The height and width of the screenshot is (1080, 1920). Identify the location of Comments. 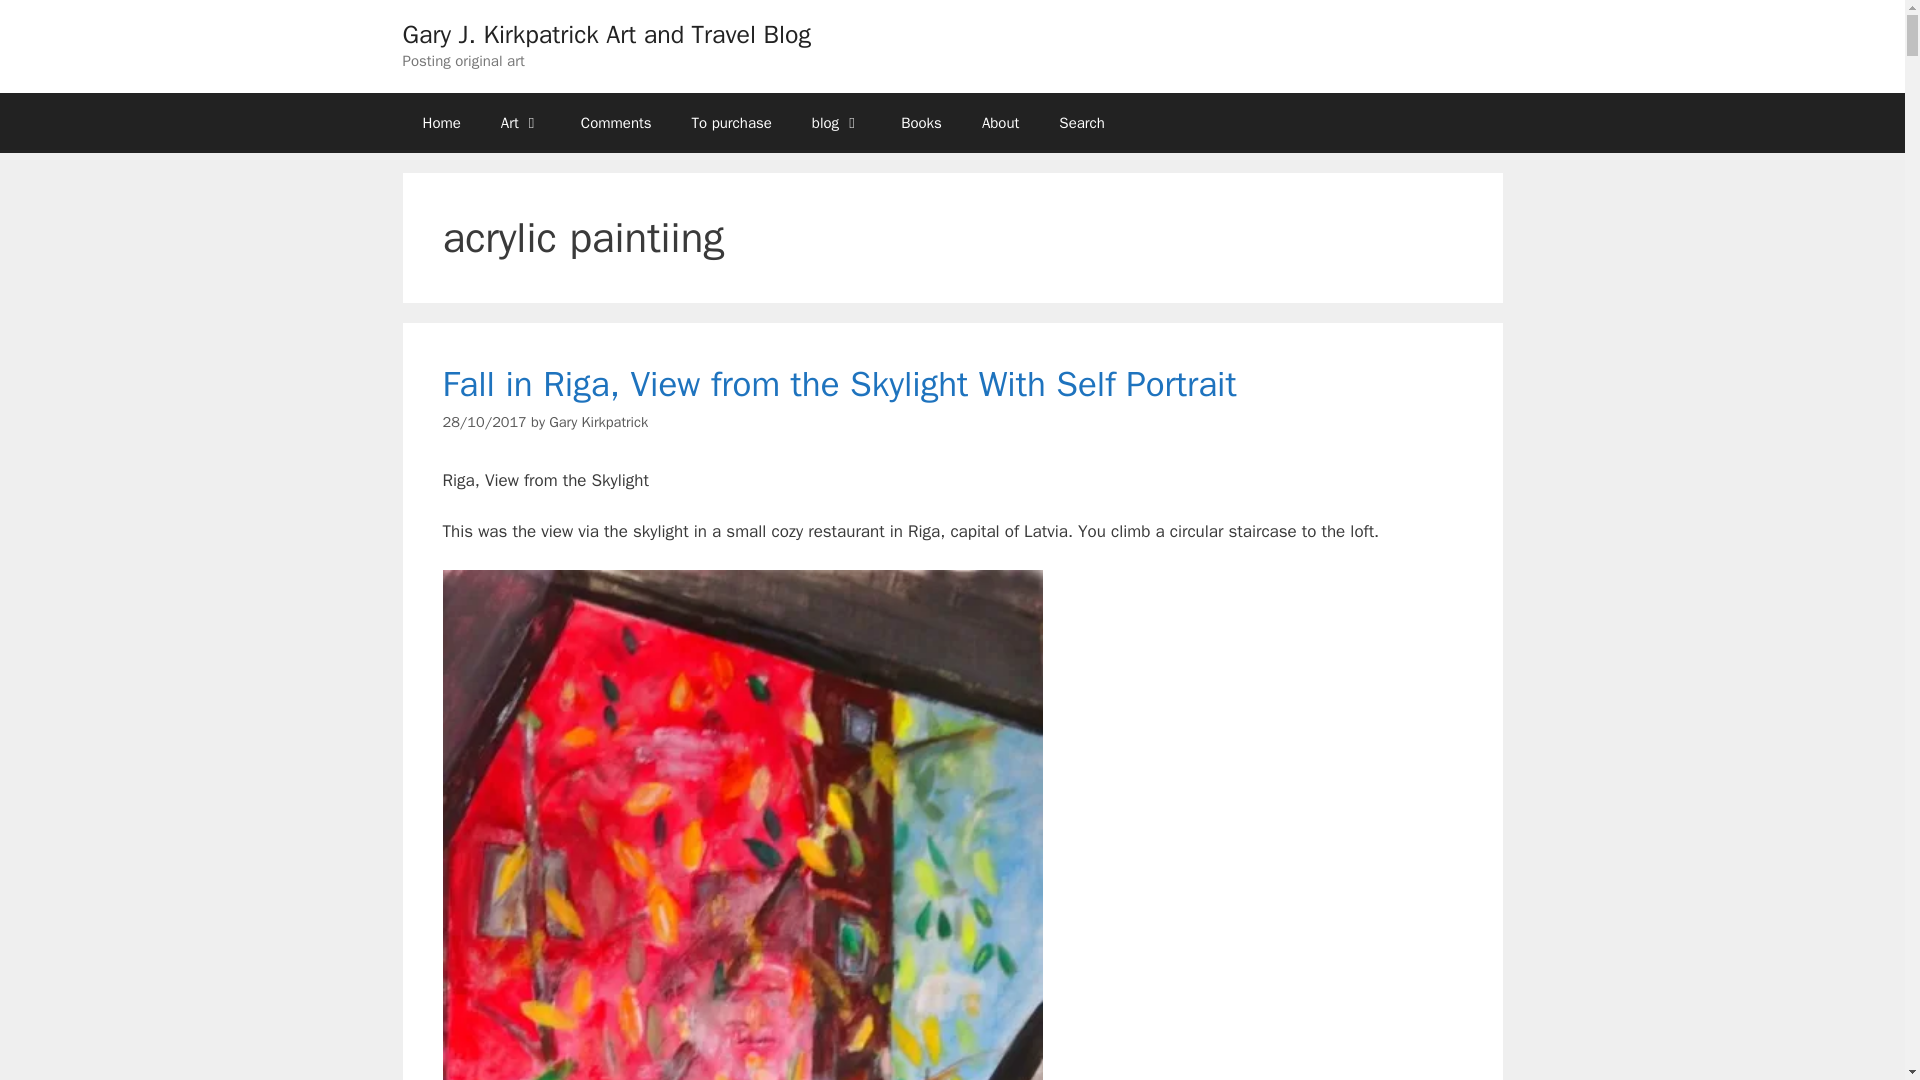
(616, 122).